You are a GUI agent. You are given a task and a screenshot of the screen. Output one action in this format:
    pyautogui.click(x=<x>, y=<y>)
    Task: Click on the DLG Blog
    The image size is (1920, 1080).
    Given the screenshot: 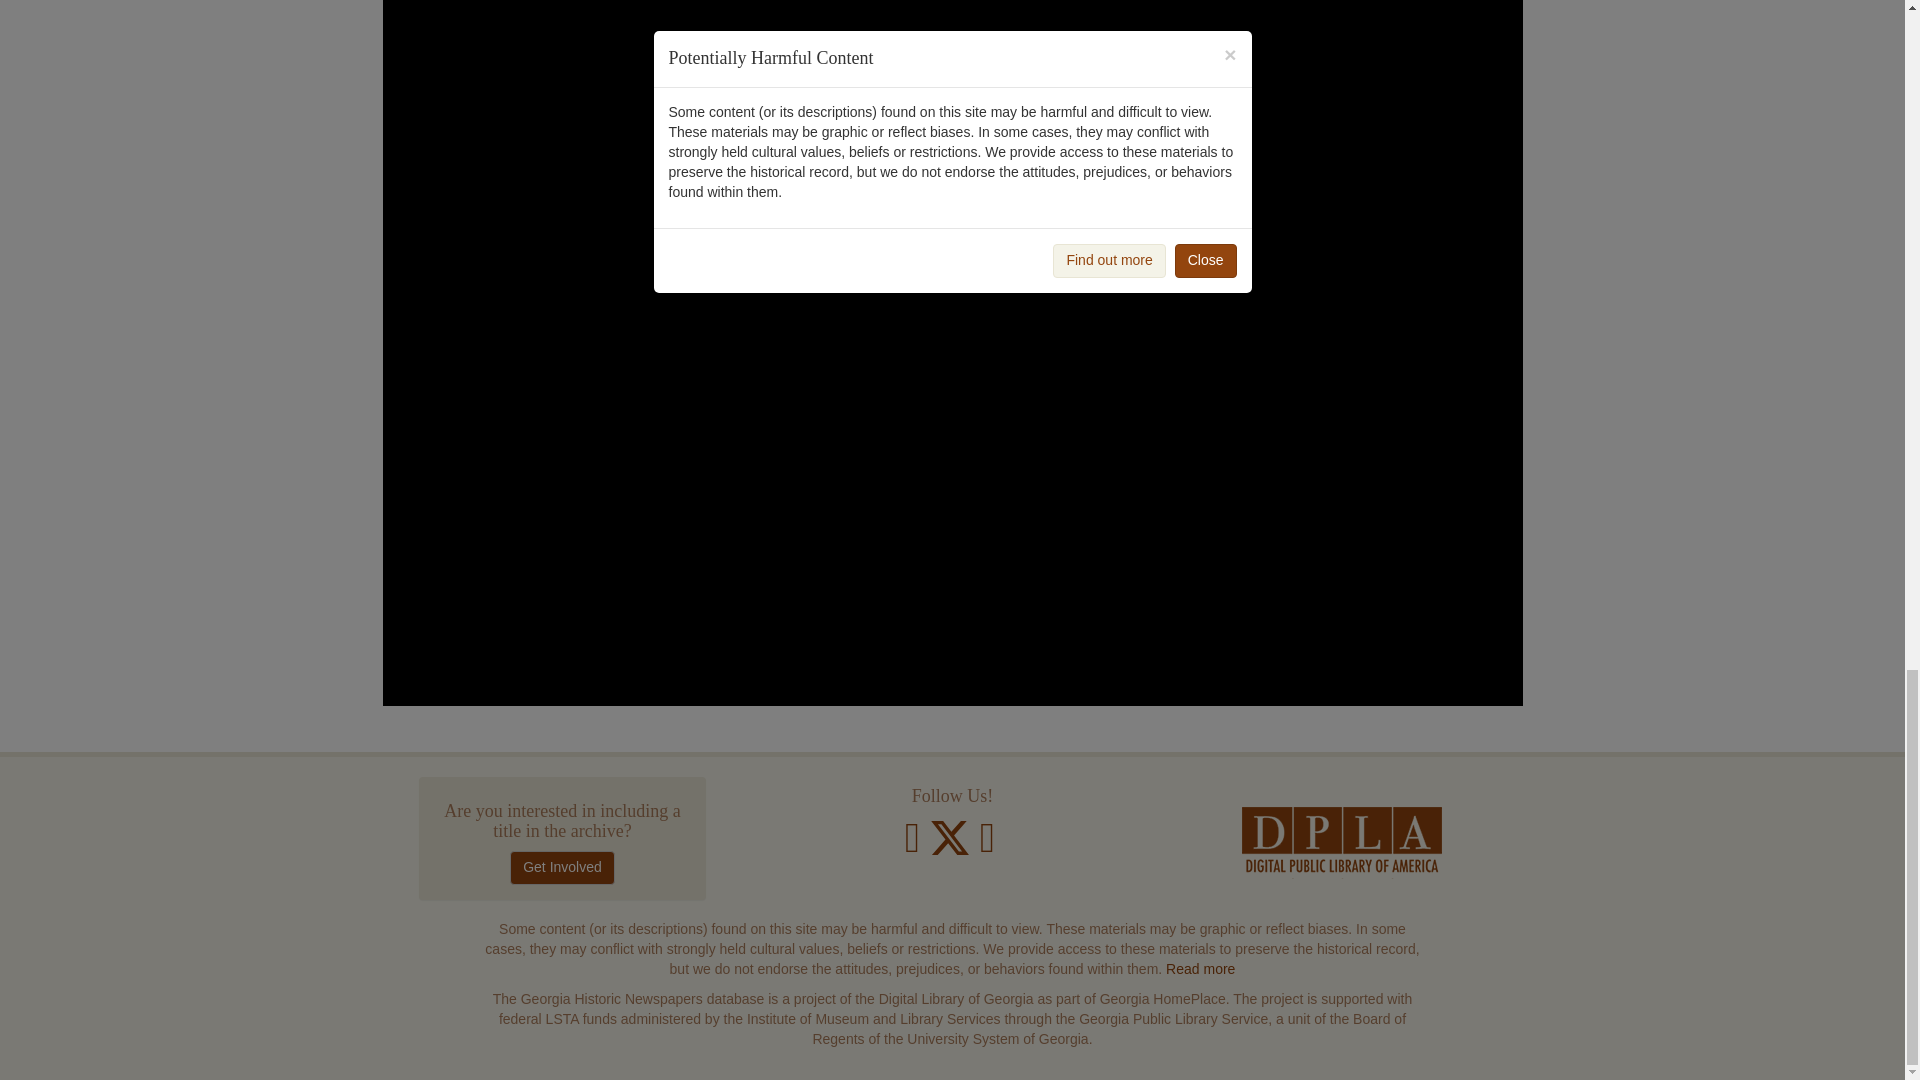 What is the action you would take?
    pyautogui.click(x=986, y=847)
    